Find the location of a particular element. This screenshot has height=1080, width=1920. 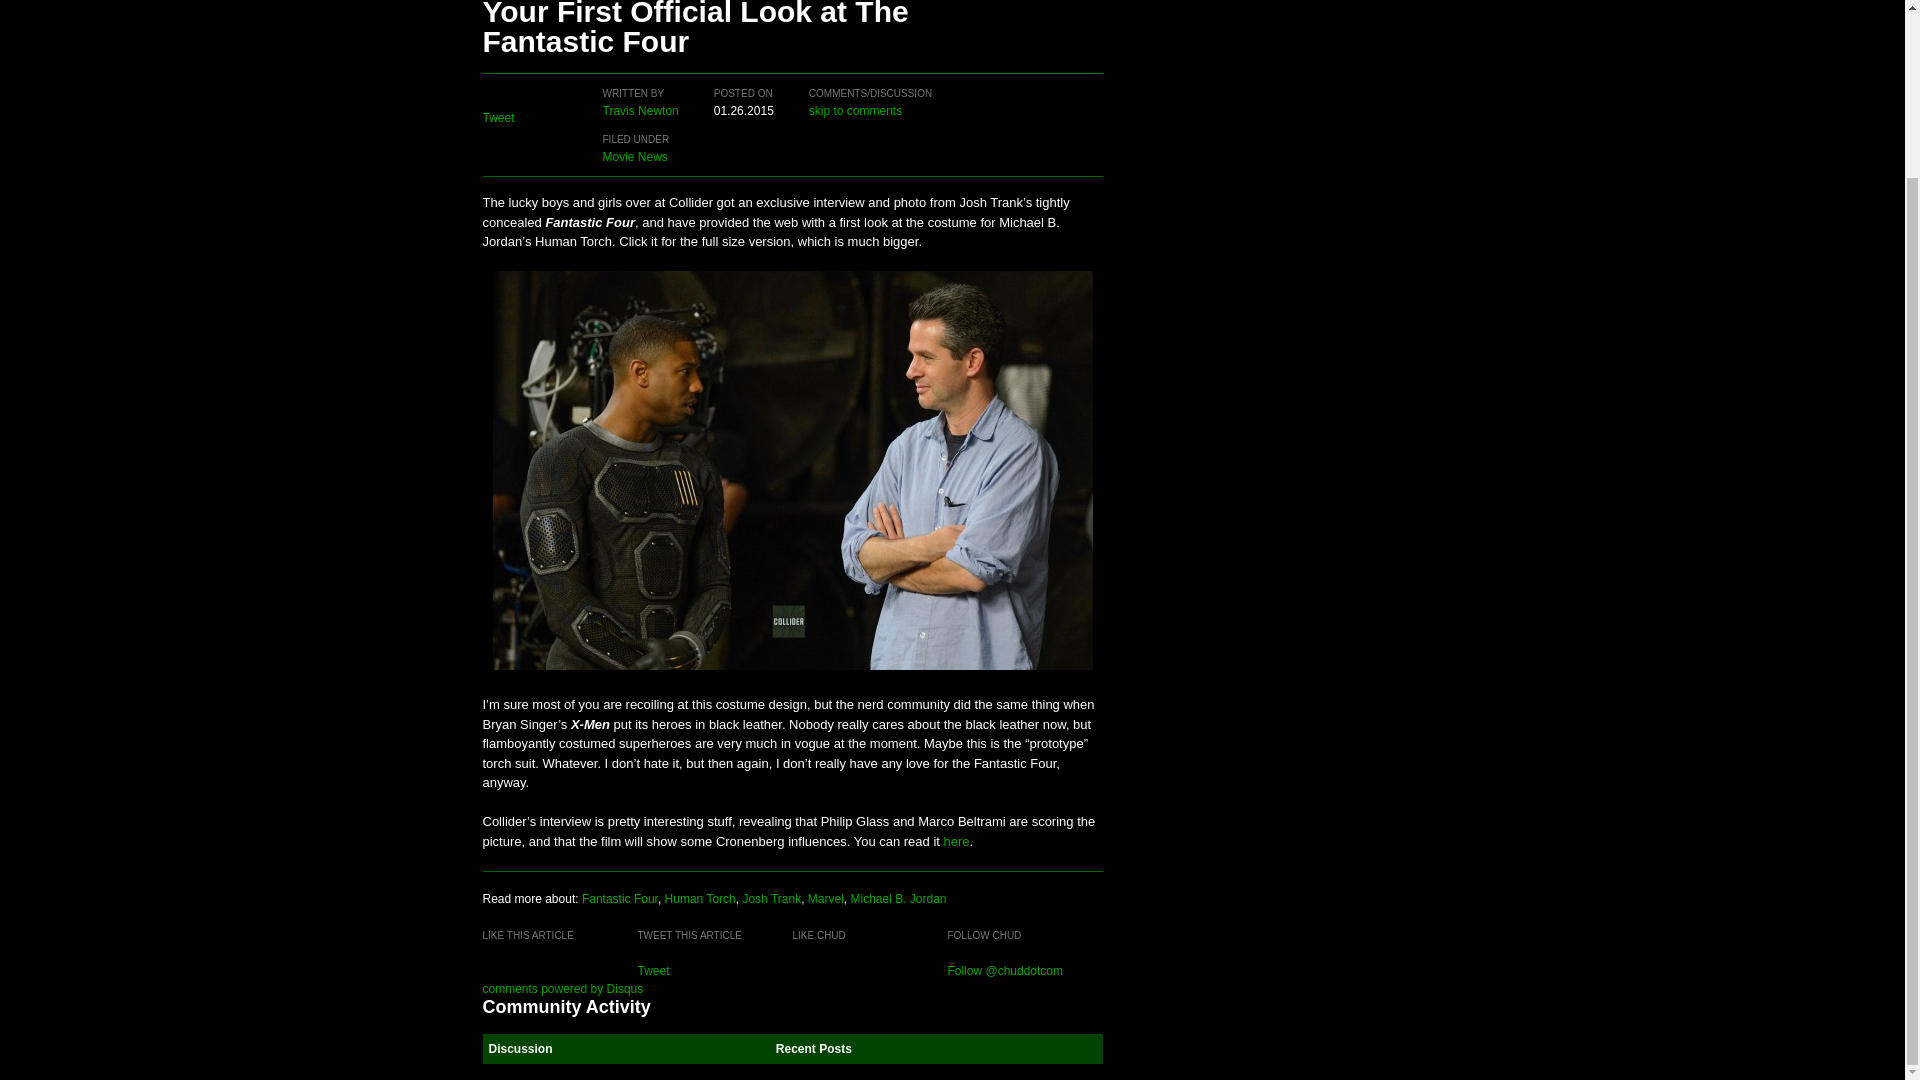

Josh Trank is located at coordinates (770, 899).